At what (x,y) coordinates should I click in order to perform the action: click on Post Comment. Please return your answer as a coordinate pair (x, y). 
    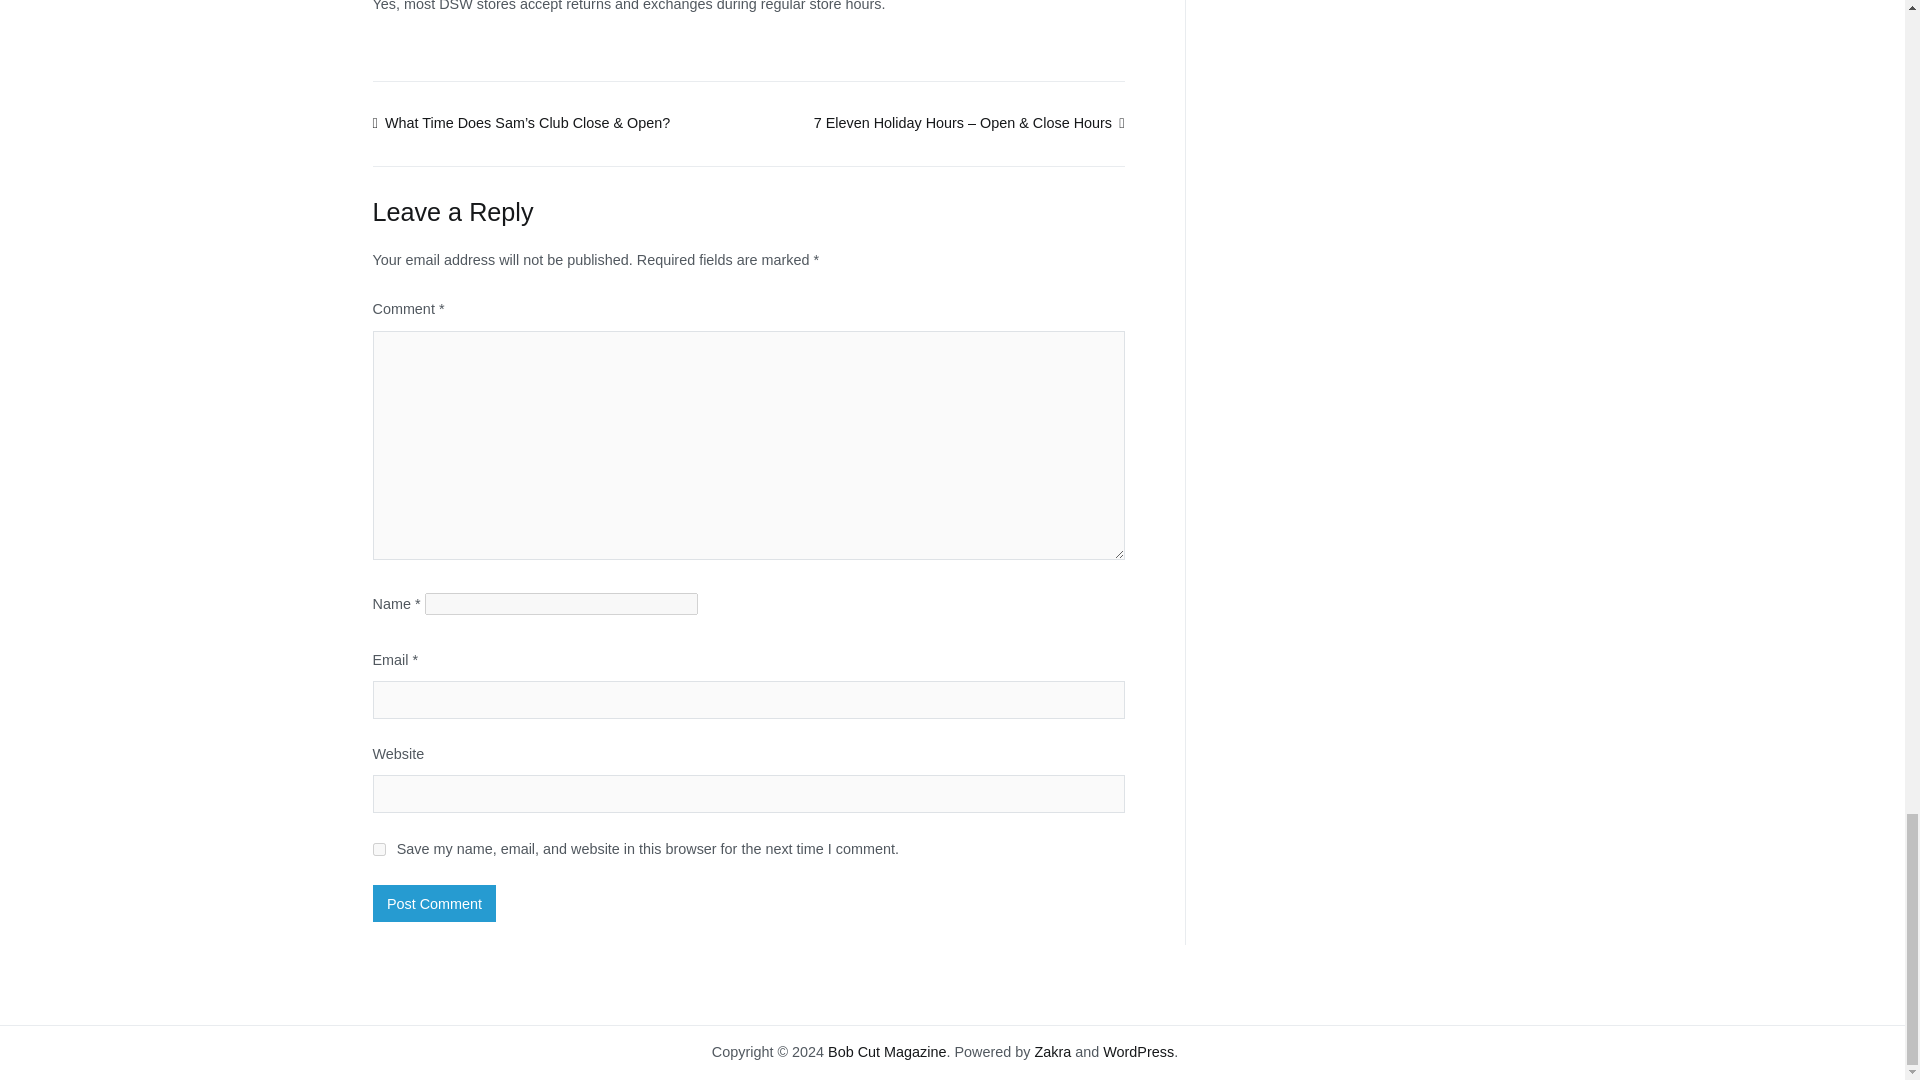
    Looking at the image, I should click on (434, 902).